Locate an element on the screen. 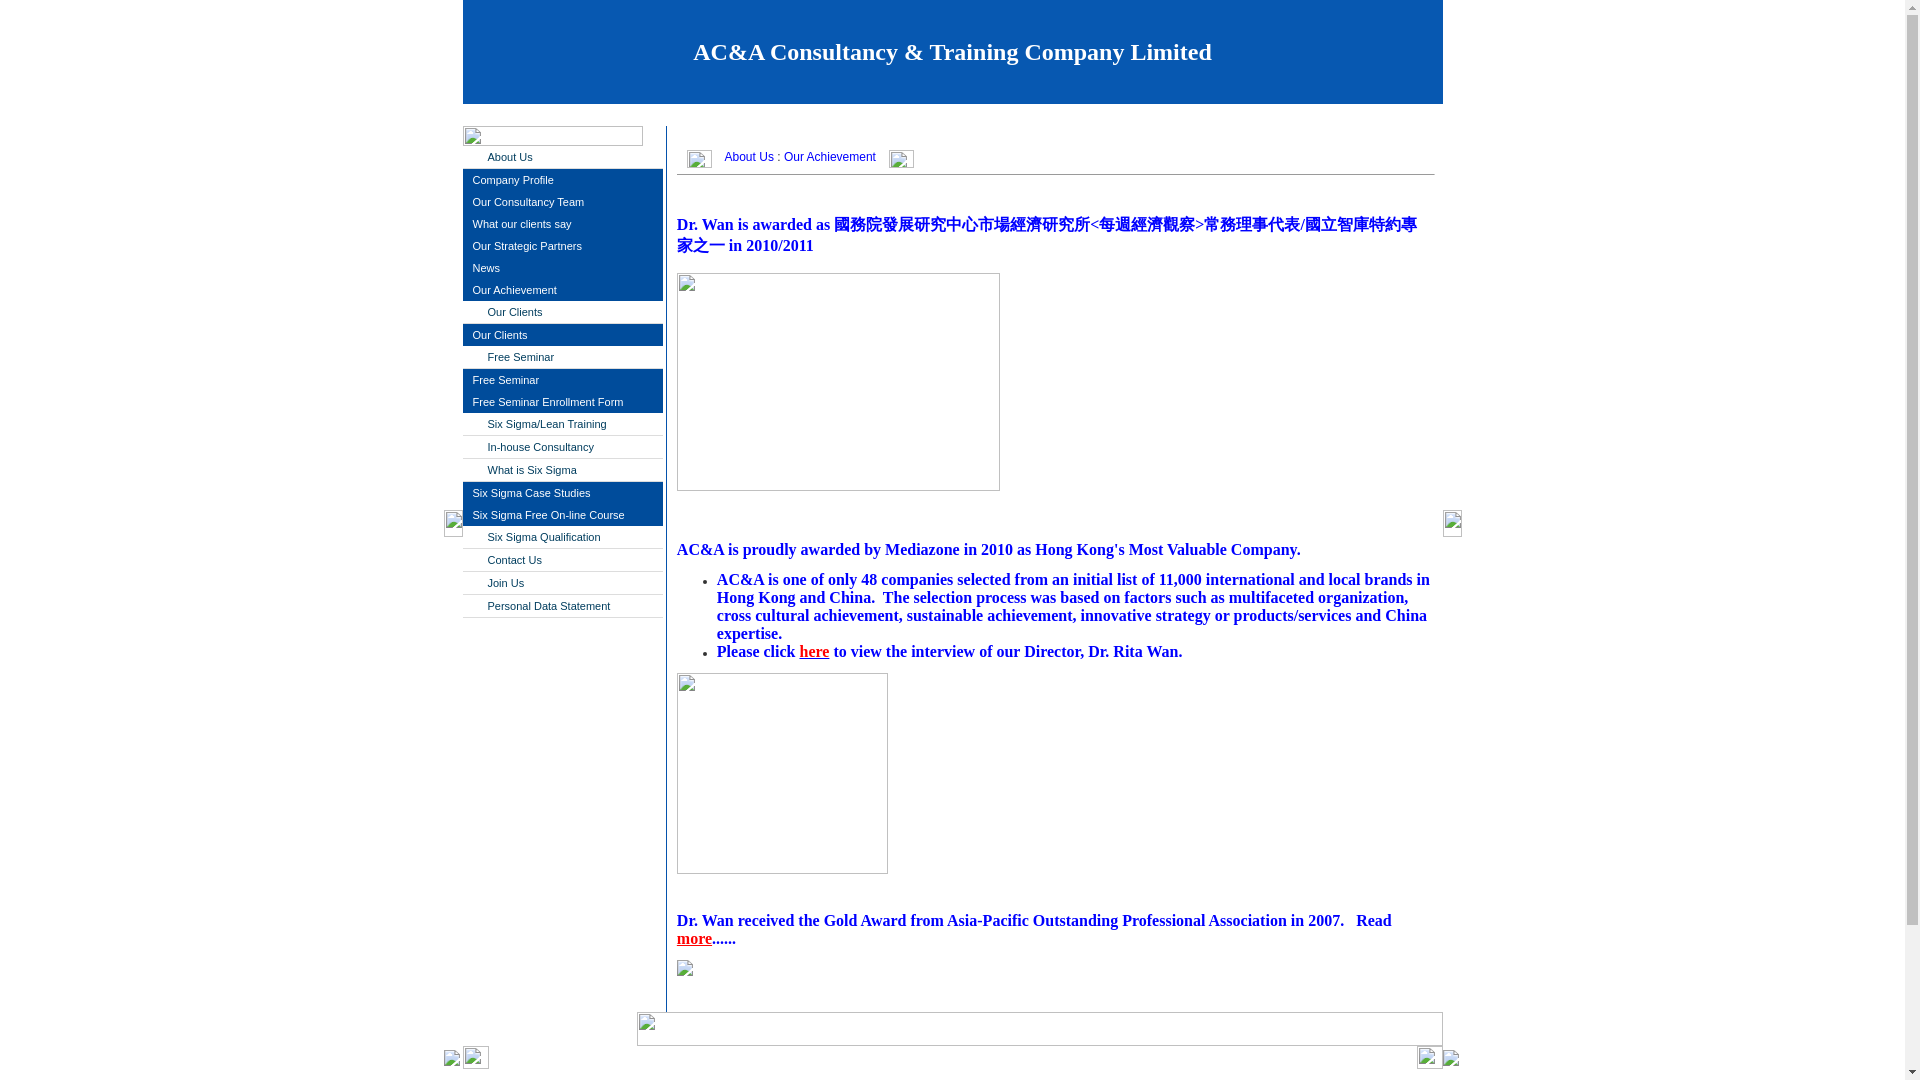  Six Sigma Free On-line Course is located at coordinates (562, 514).